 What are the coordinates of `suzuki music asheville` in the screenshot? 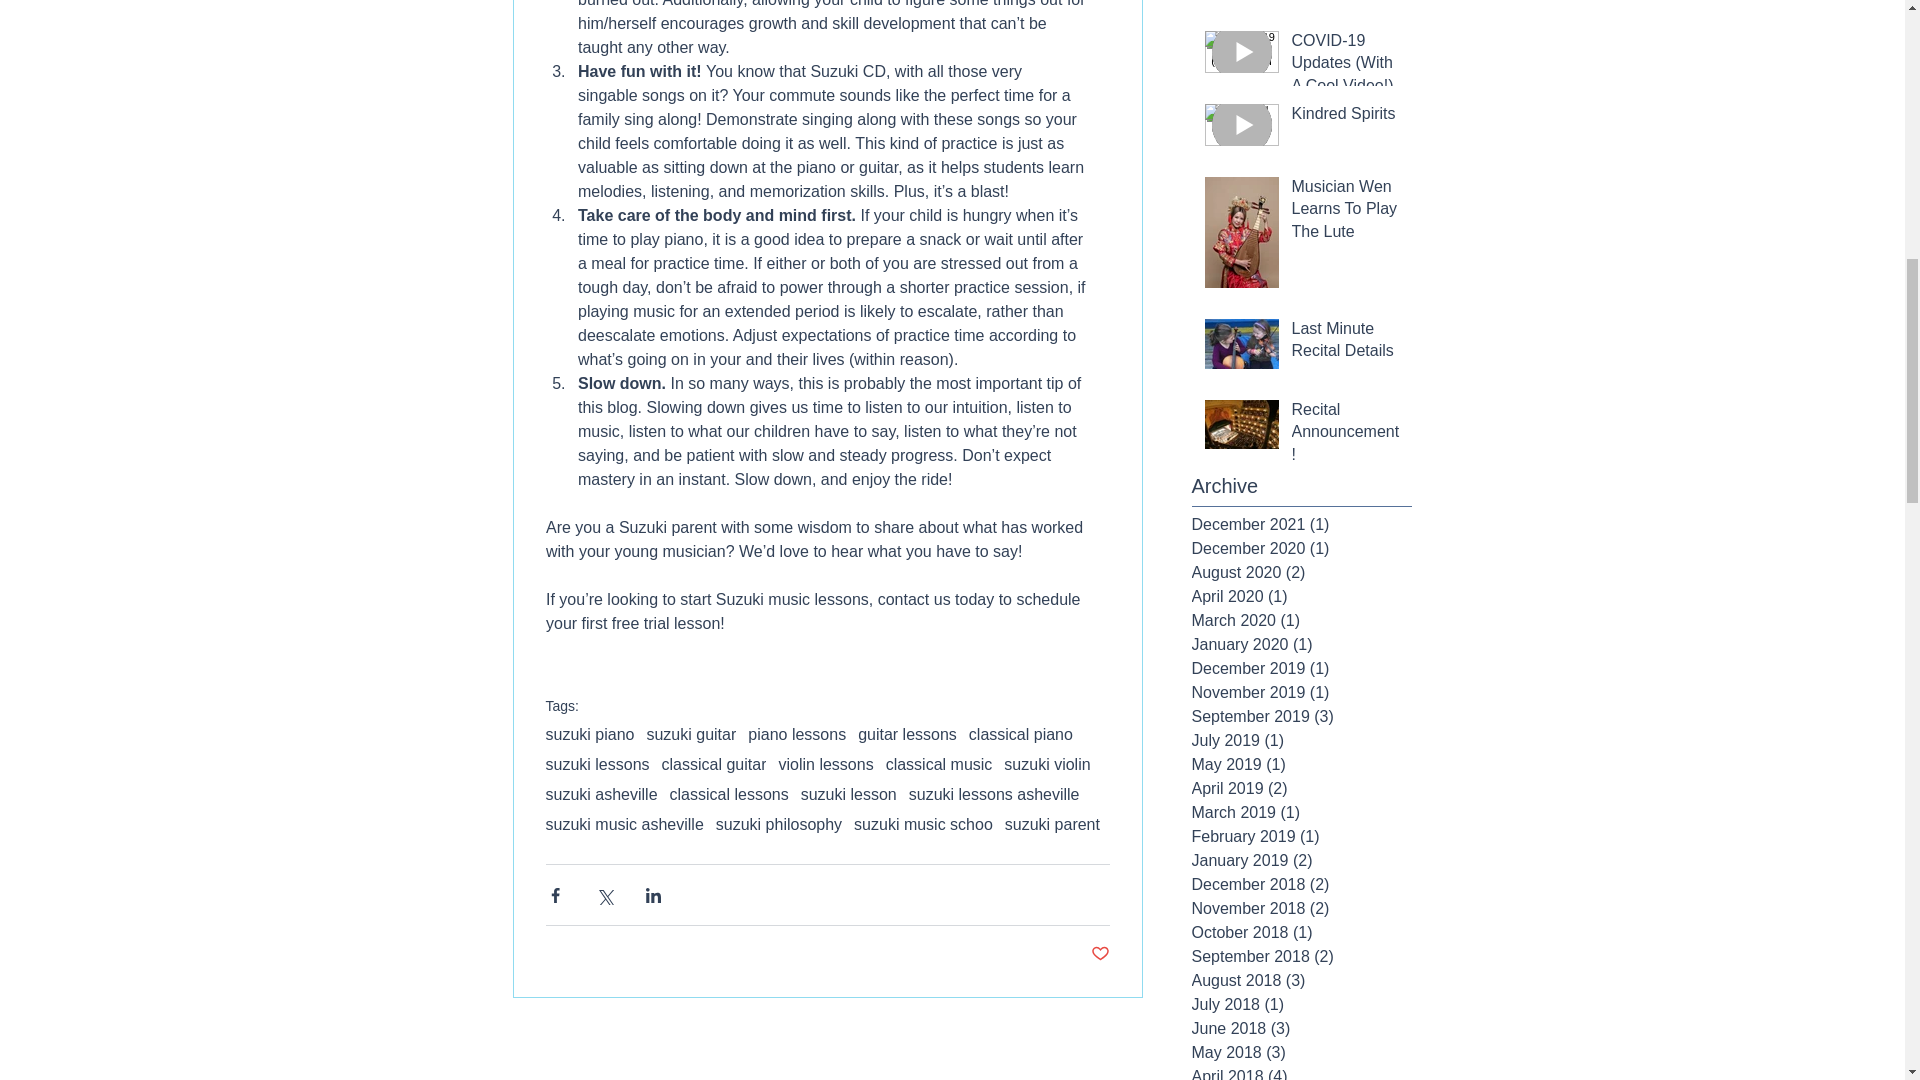 It's located at (624, 824).